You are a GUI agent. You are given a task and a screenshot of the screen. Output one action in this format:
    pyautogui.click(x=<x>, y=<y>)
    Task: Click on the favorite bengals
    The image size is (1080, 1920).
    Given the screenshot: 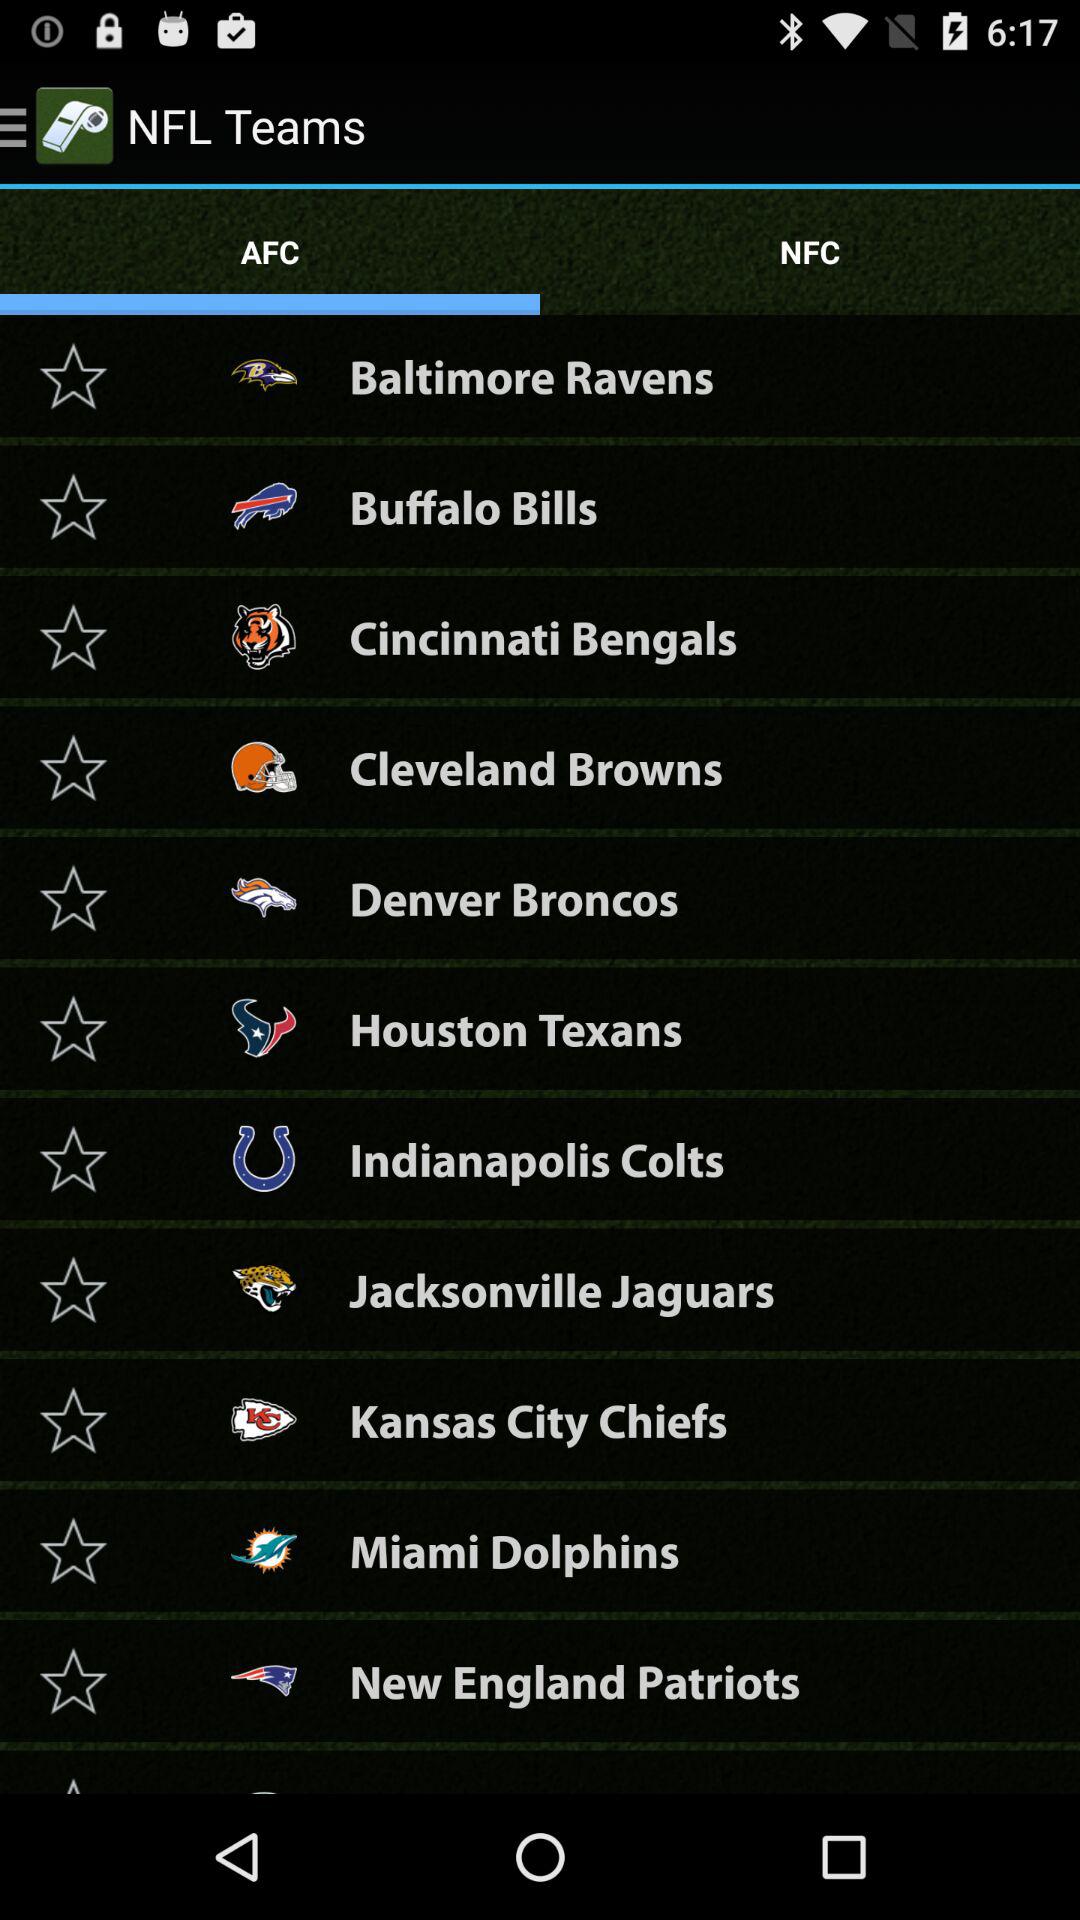 What is the action you would take?
    pyautogui.click(x=73, y=636)
    